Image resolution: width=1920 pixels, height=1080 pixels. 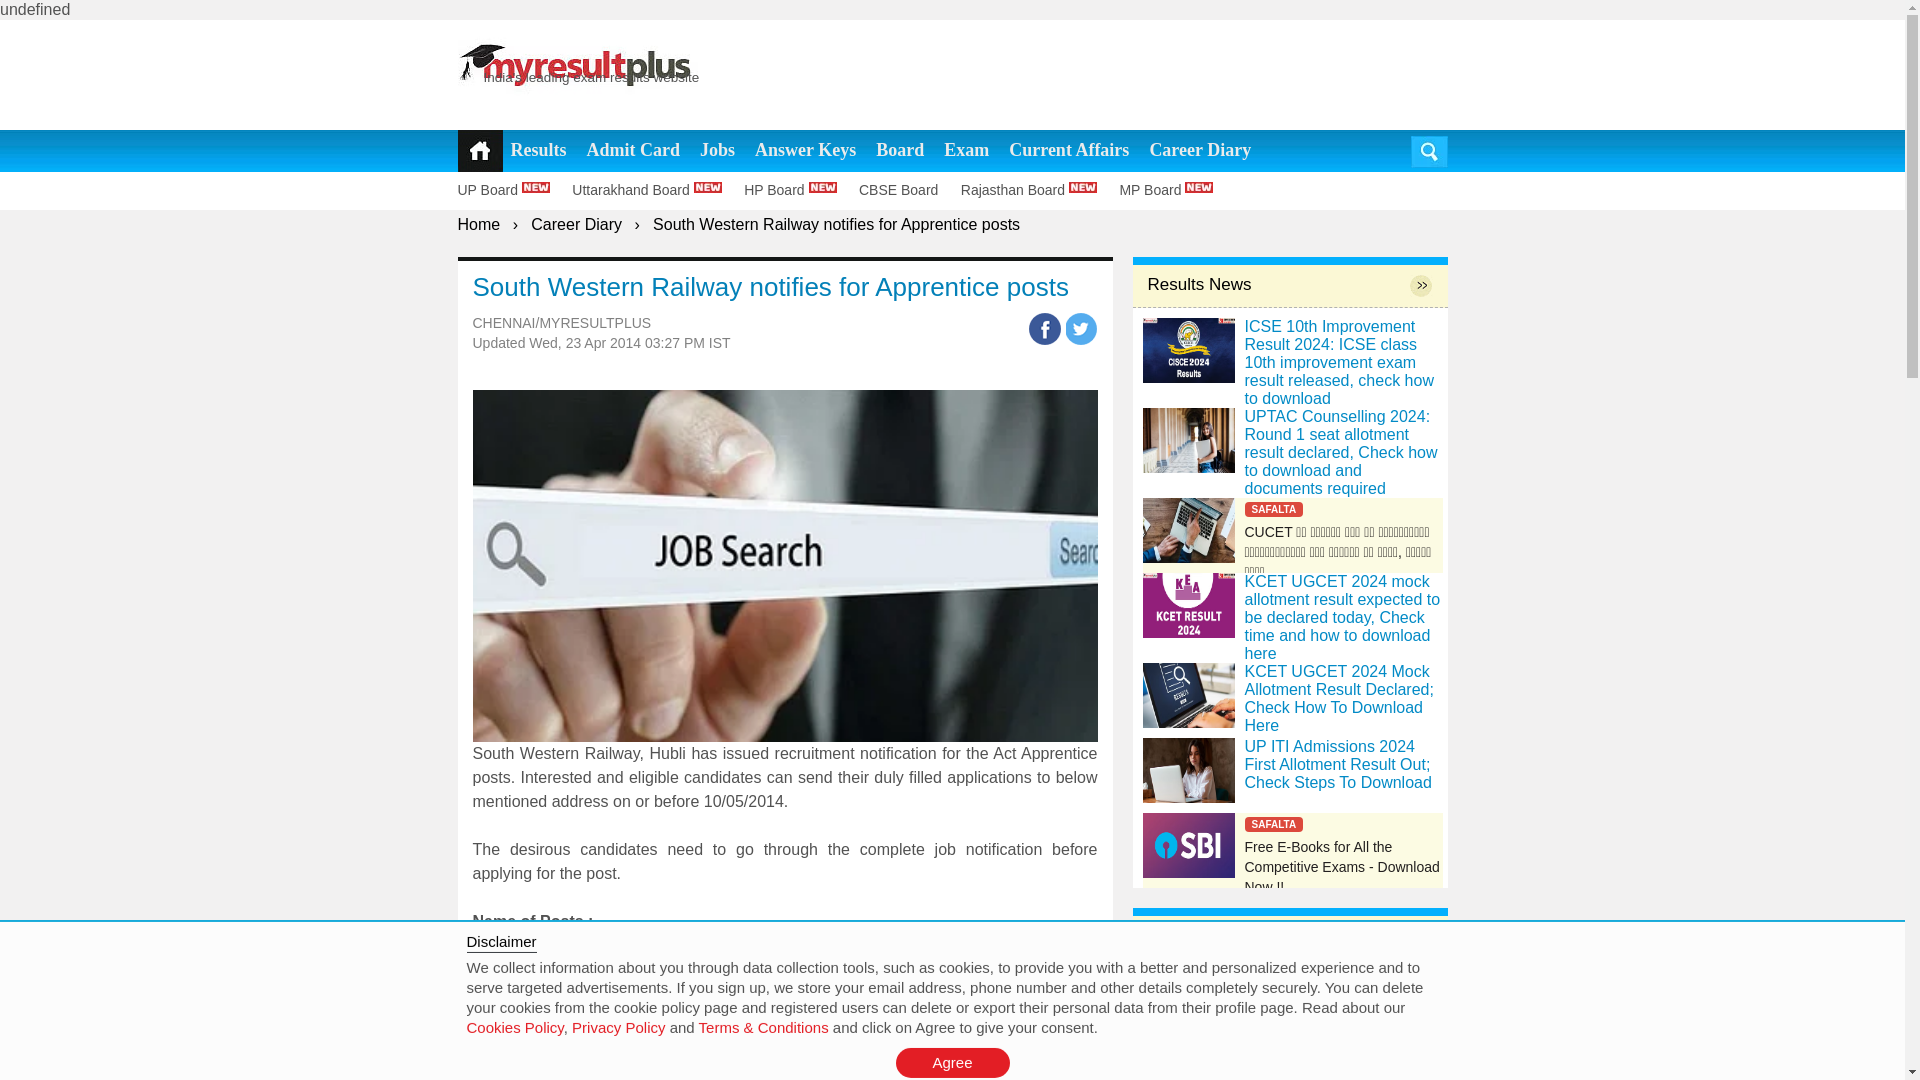 I want to click on HP Board, so click(x=799, y=190).